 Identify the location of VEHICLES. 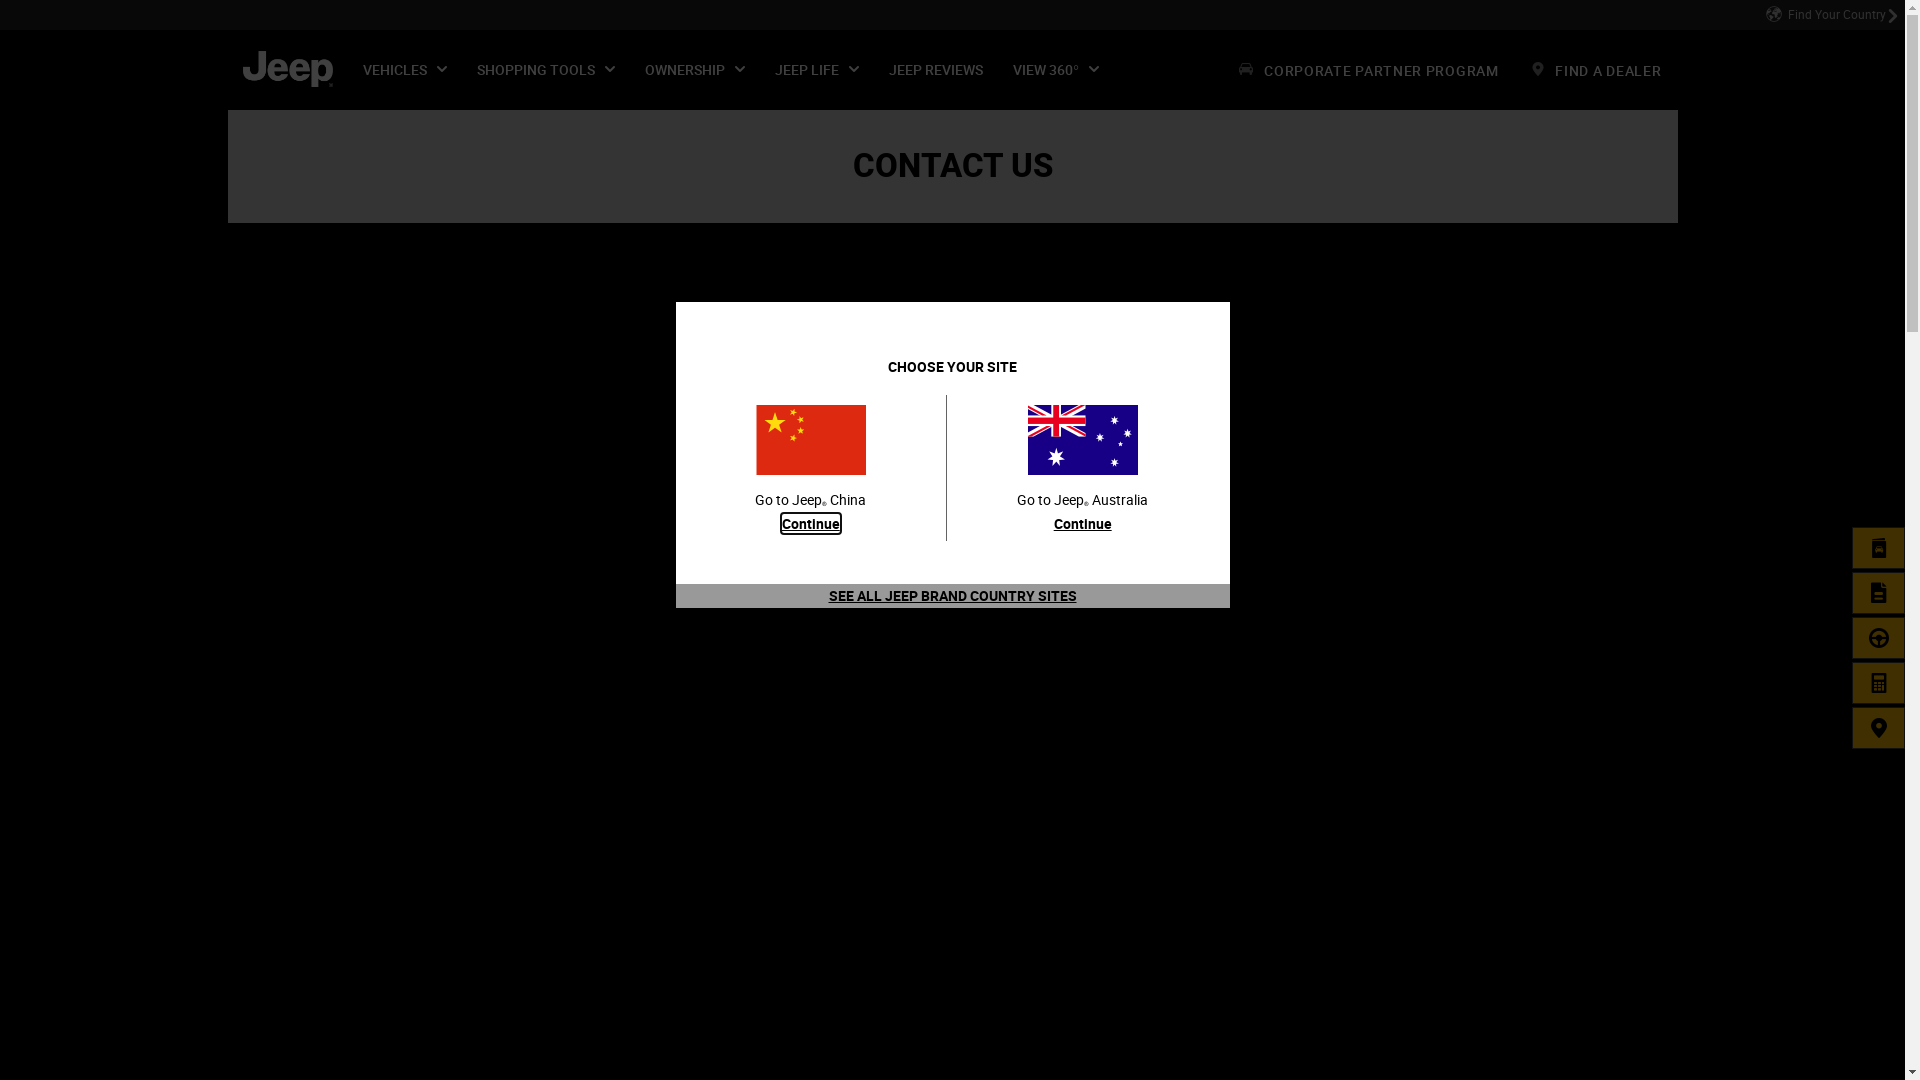
(405, 70).